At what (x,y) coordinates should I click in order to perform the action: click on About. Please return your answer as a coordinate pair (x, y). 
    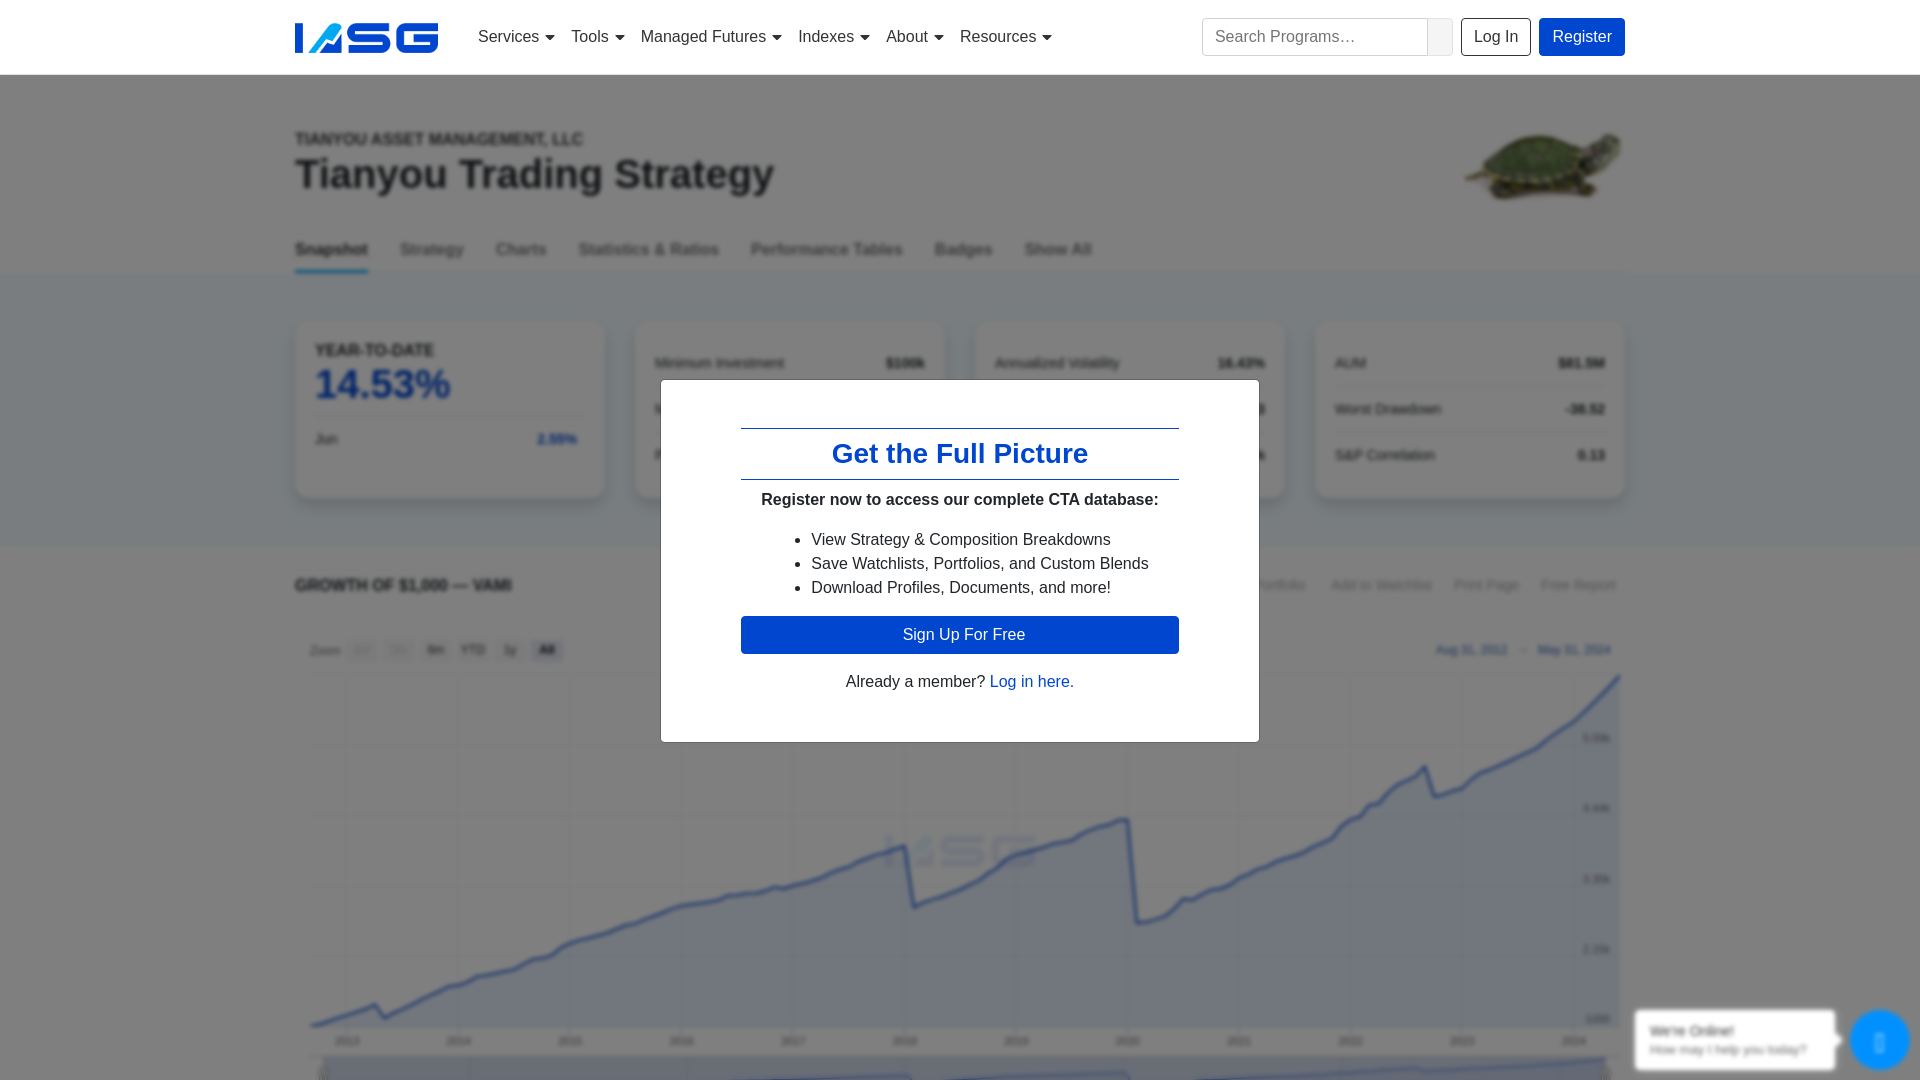
    Looking at the image, I should click on (914, 37).